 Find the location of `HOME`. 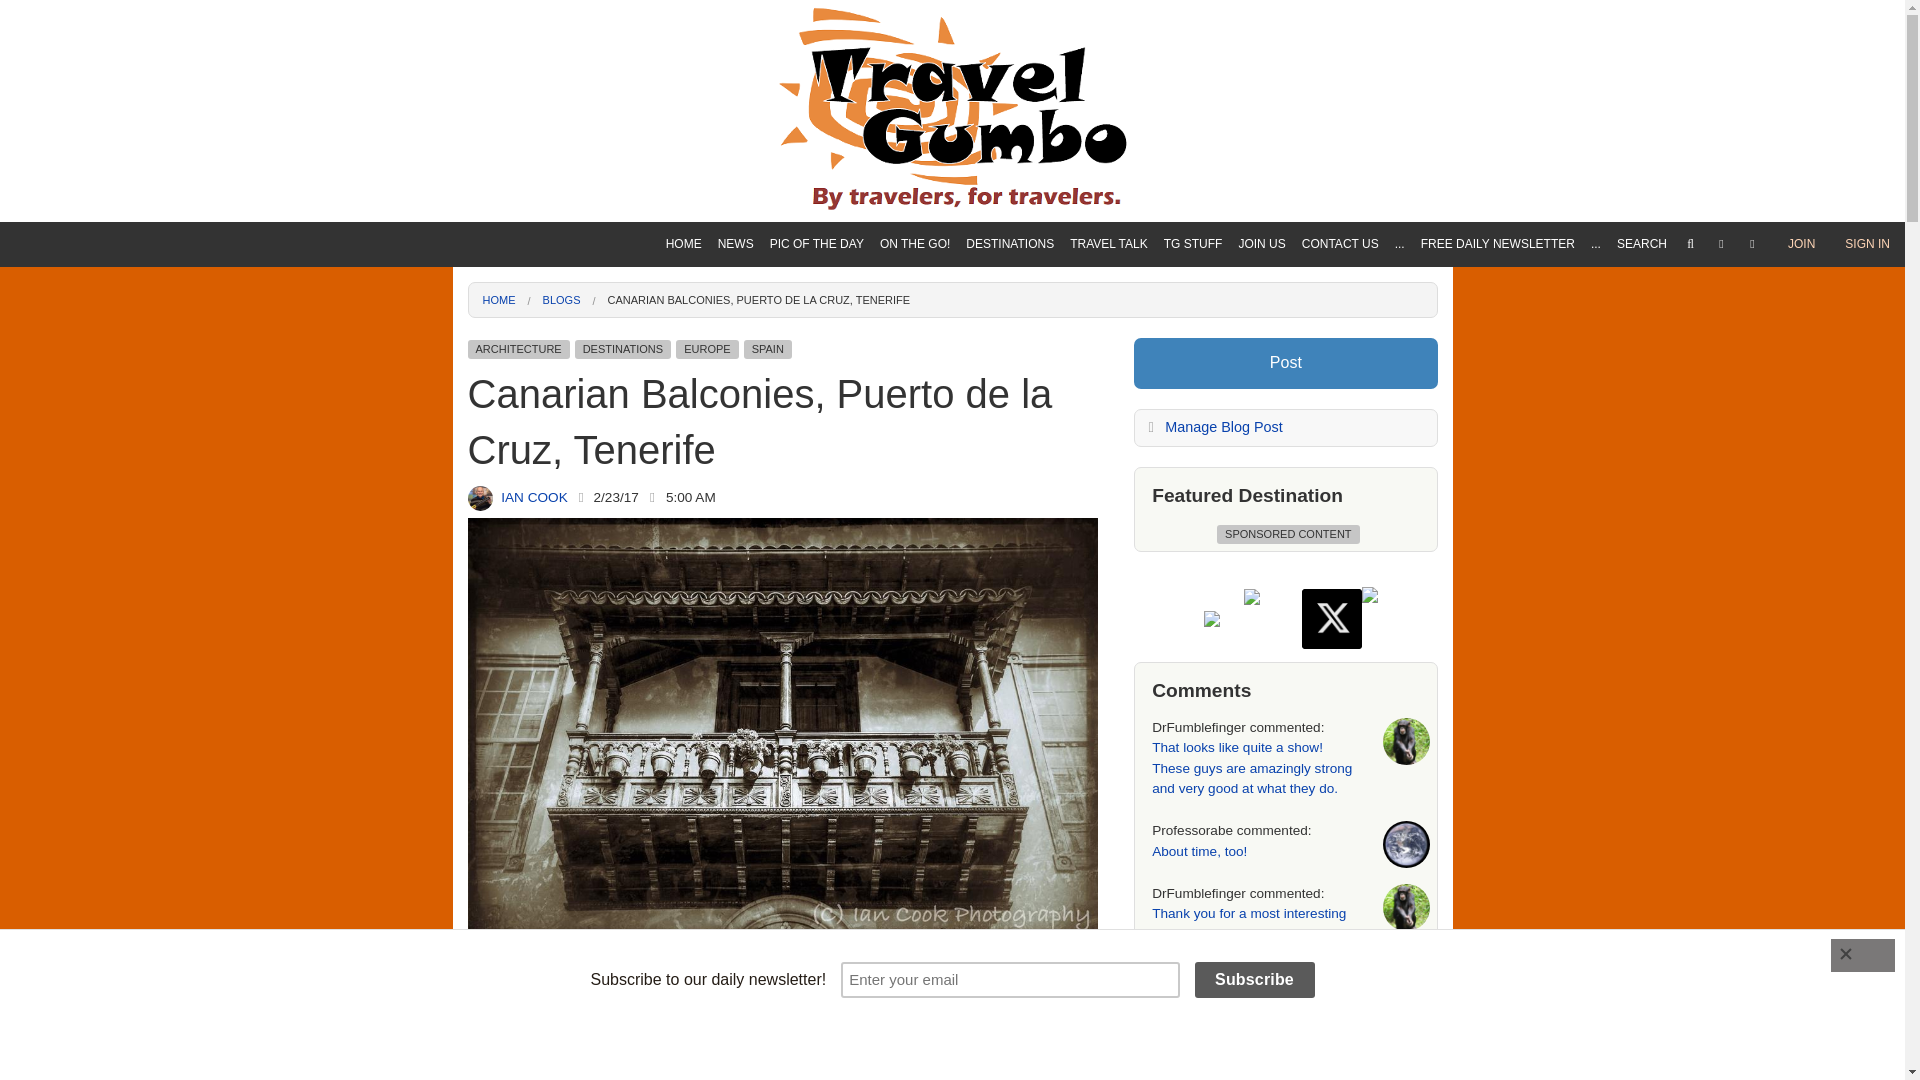

HOME is located at coordinates (684, 244).